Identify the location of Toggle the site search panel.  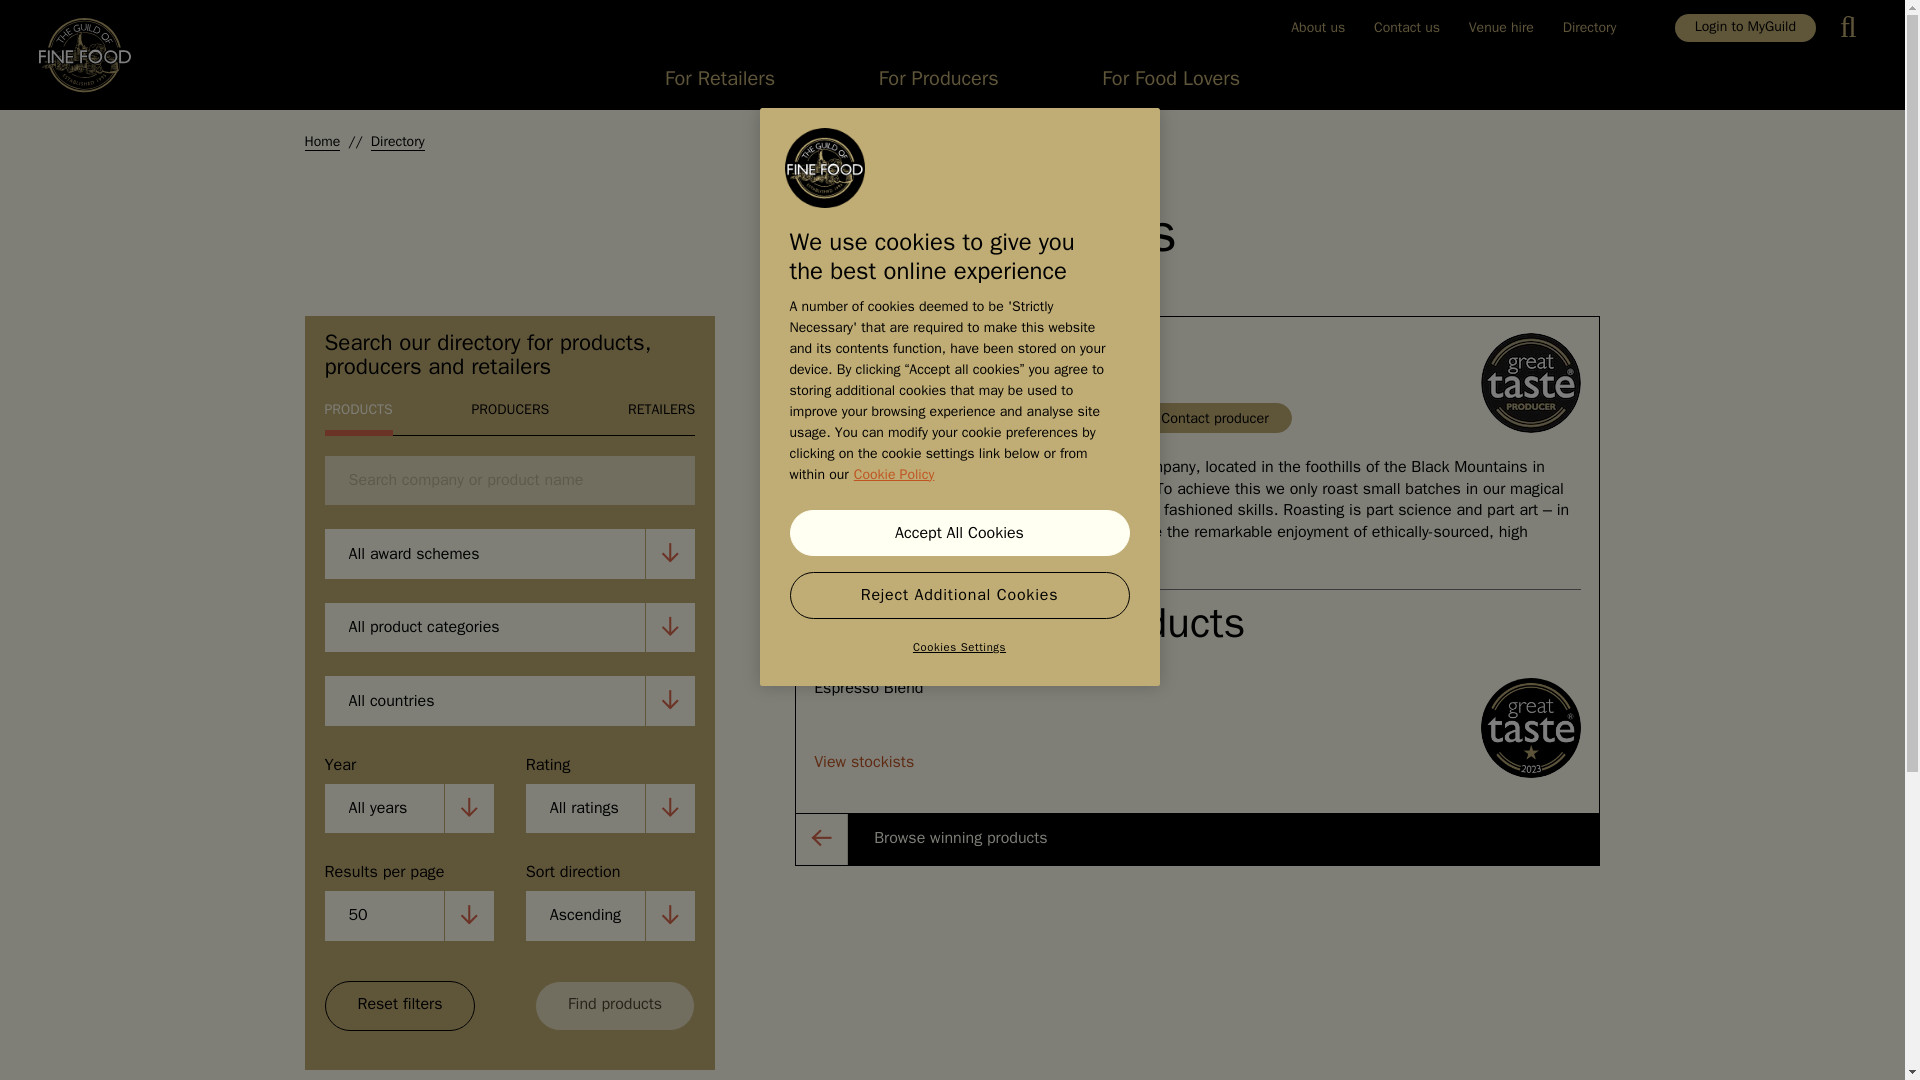
(1854, 28).